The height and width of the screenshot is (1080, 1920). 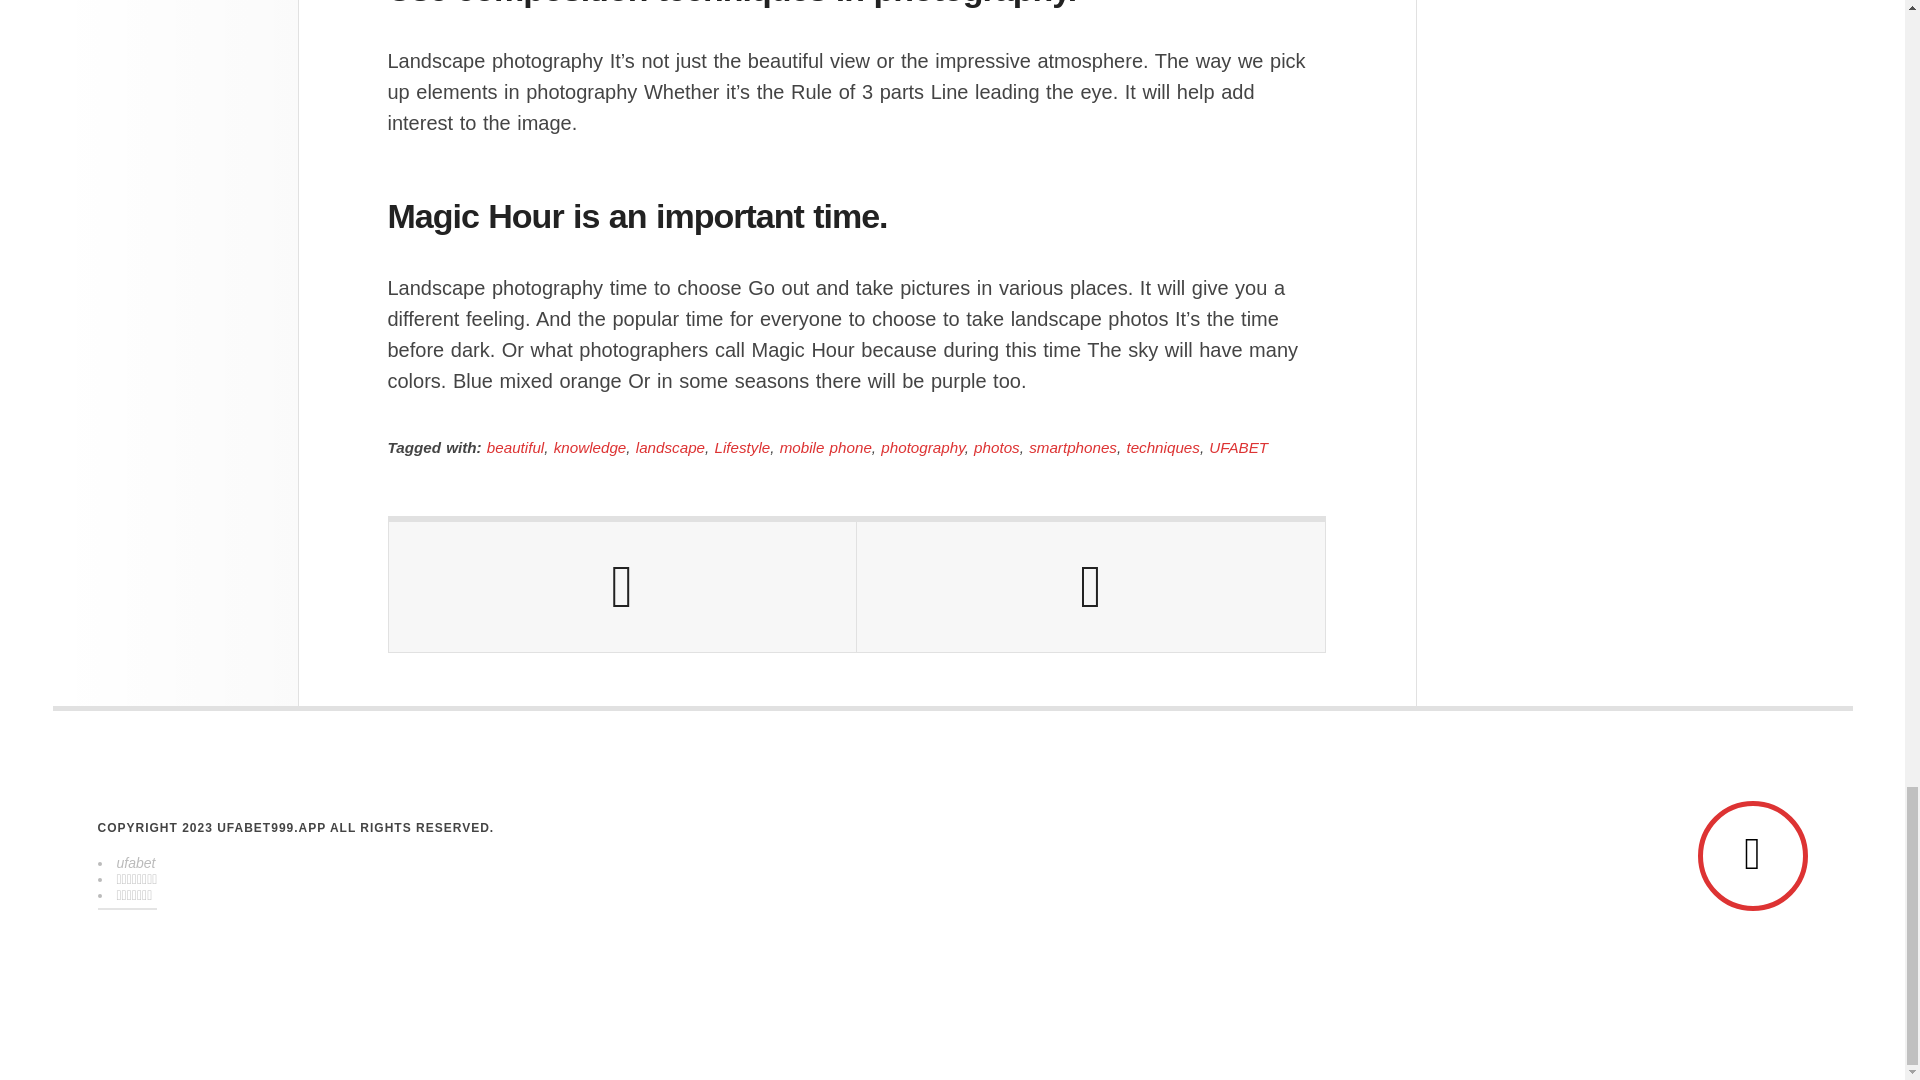 I want to click on Lifestyle, so click(x=742, y=446).